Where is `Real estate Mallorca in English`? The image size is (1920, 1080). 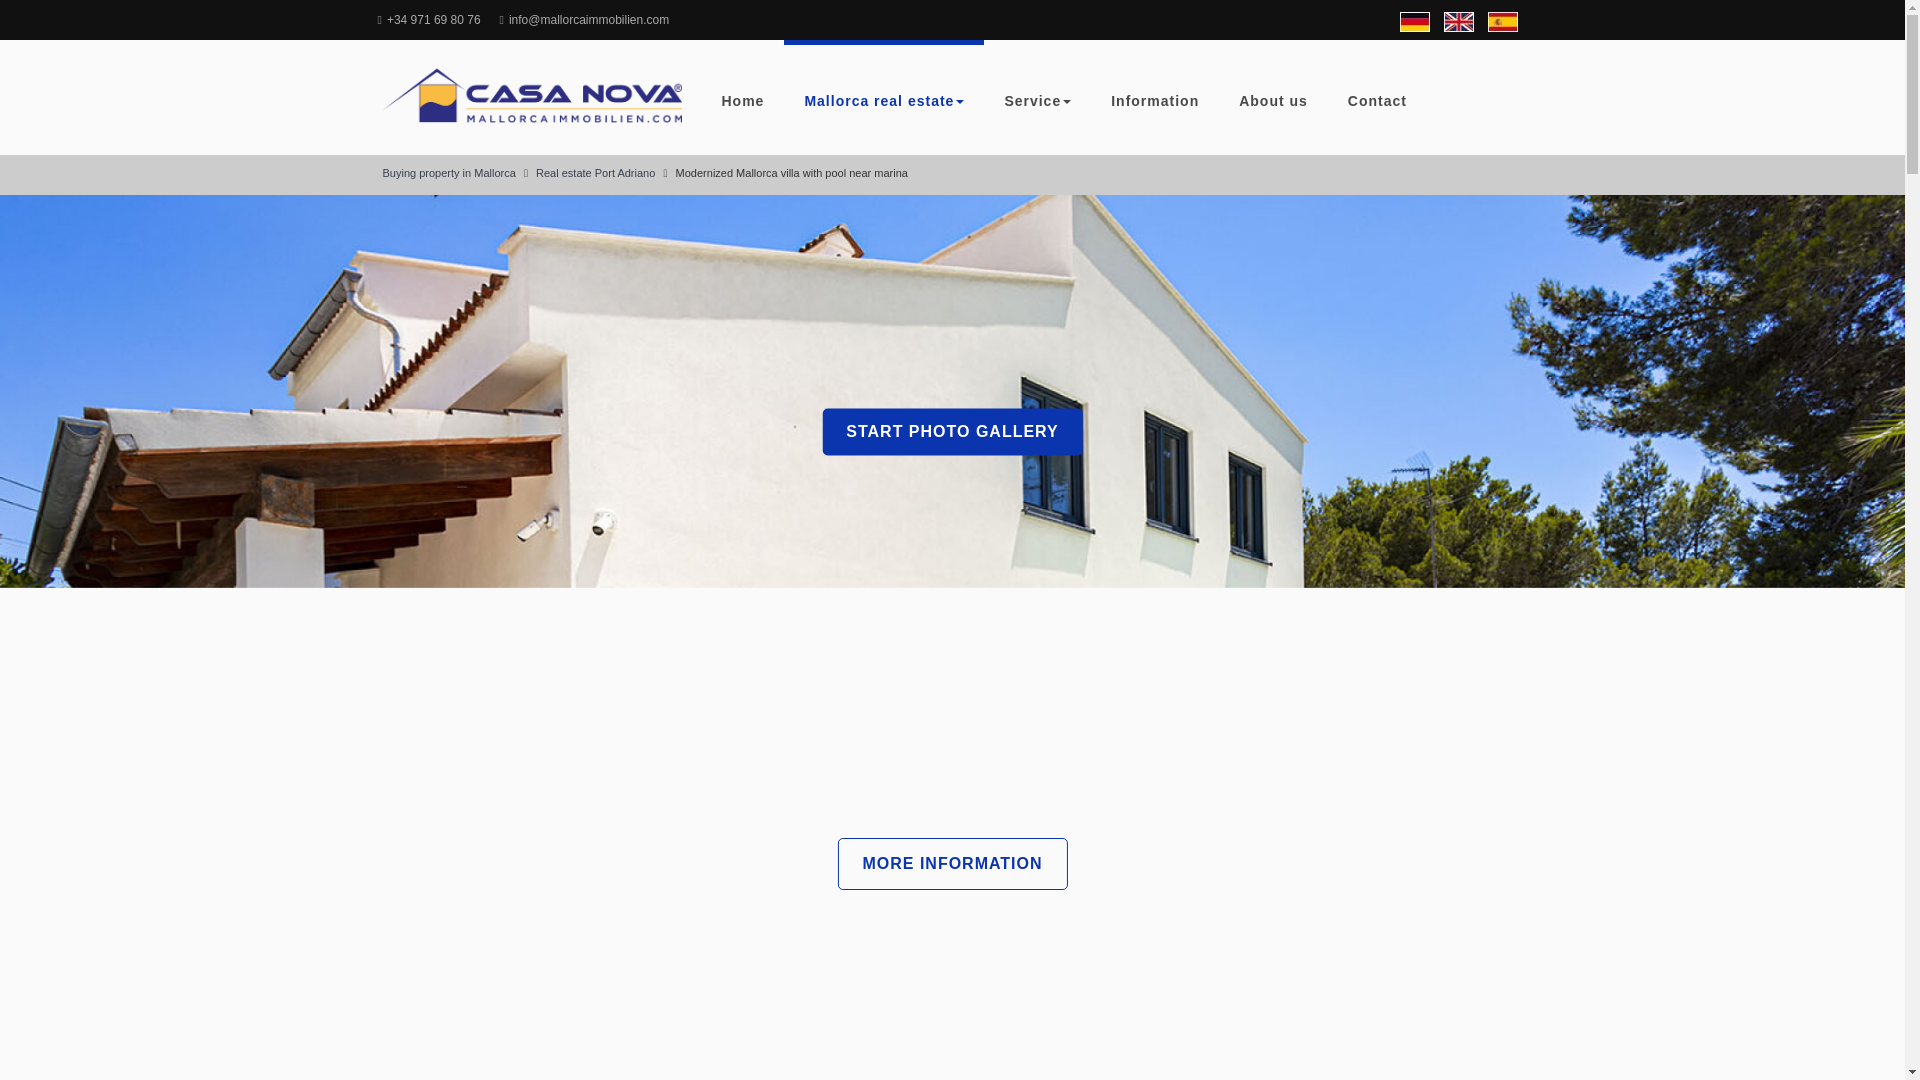
Real estate Mallorca in English is located at coordinates (1458, 22).